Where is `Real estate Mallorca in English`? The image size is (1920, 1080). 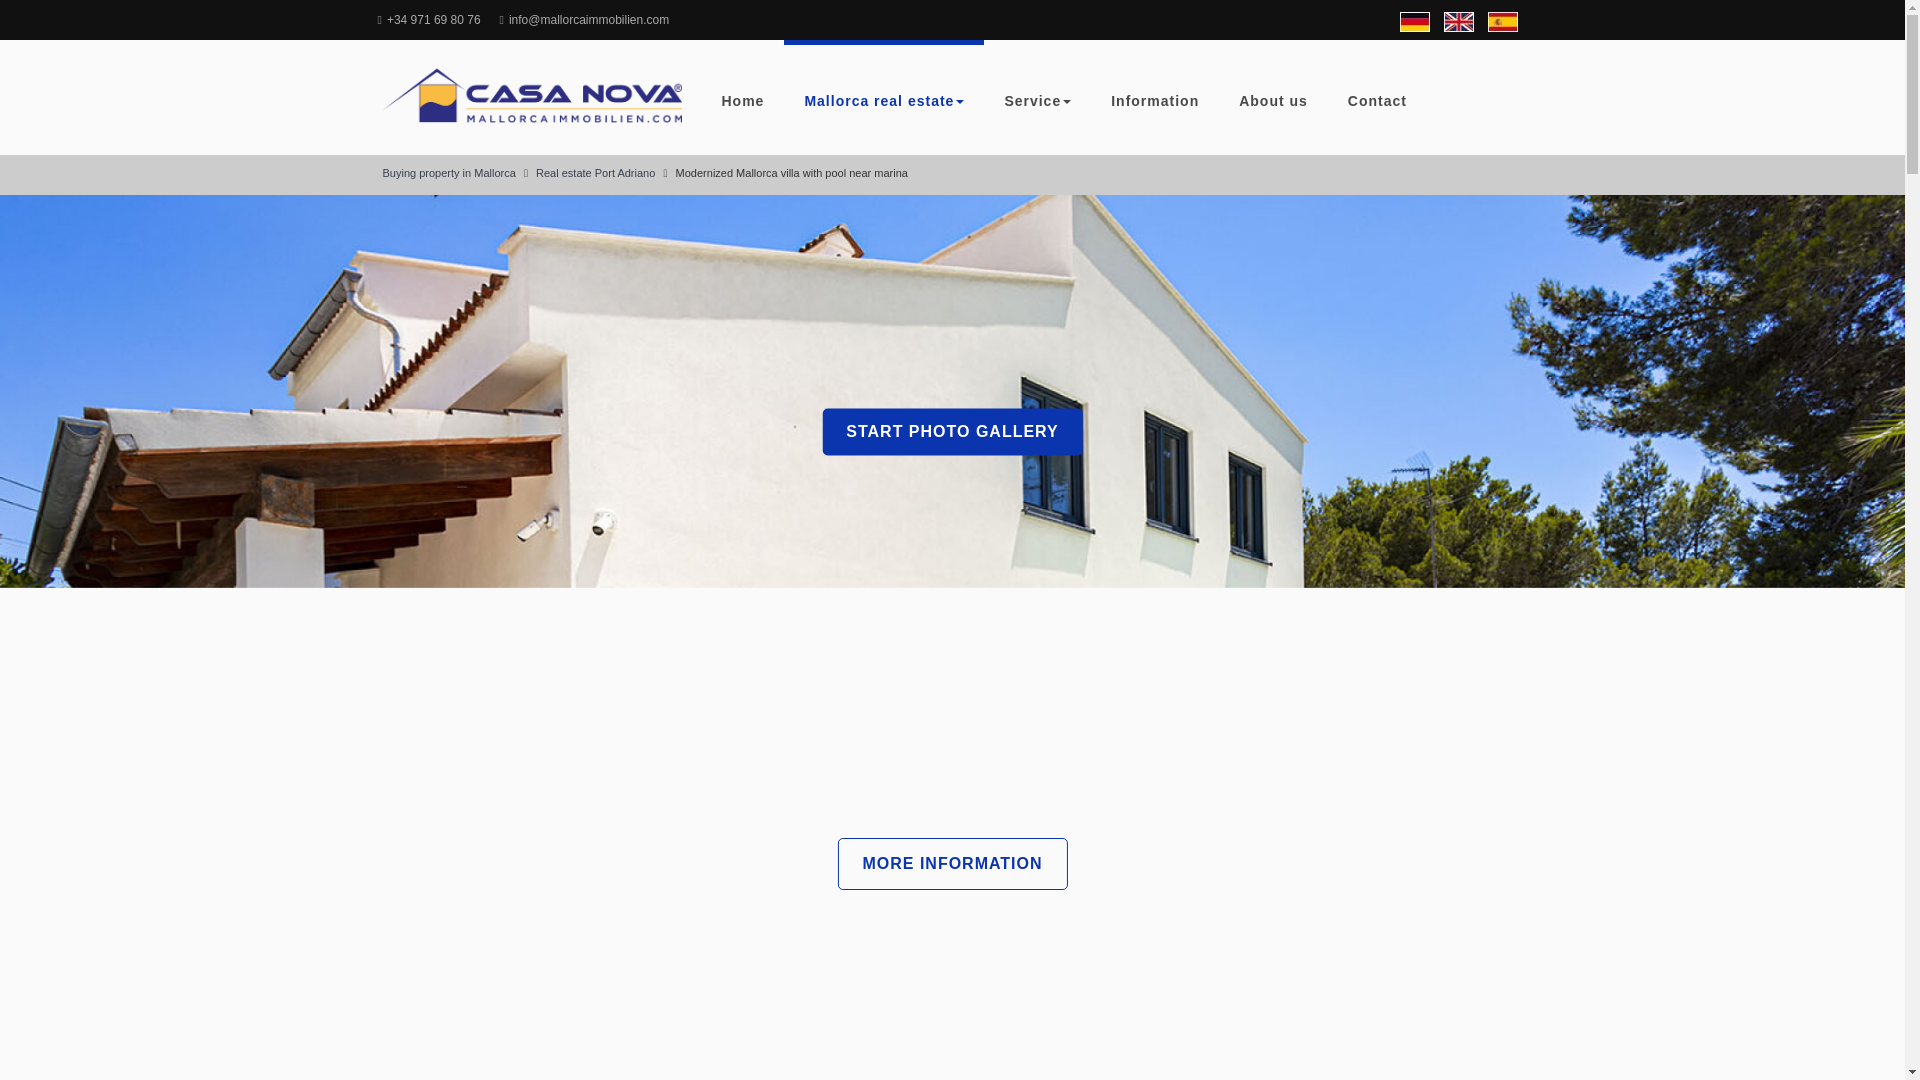
Real estate Mallorca in English is located at coordinates (1458, 22).